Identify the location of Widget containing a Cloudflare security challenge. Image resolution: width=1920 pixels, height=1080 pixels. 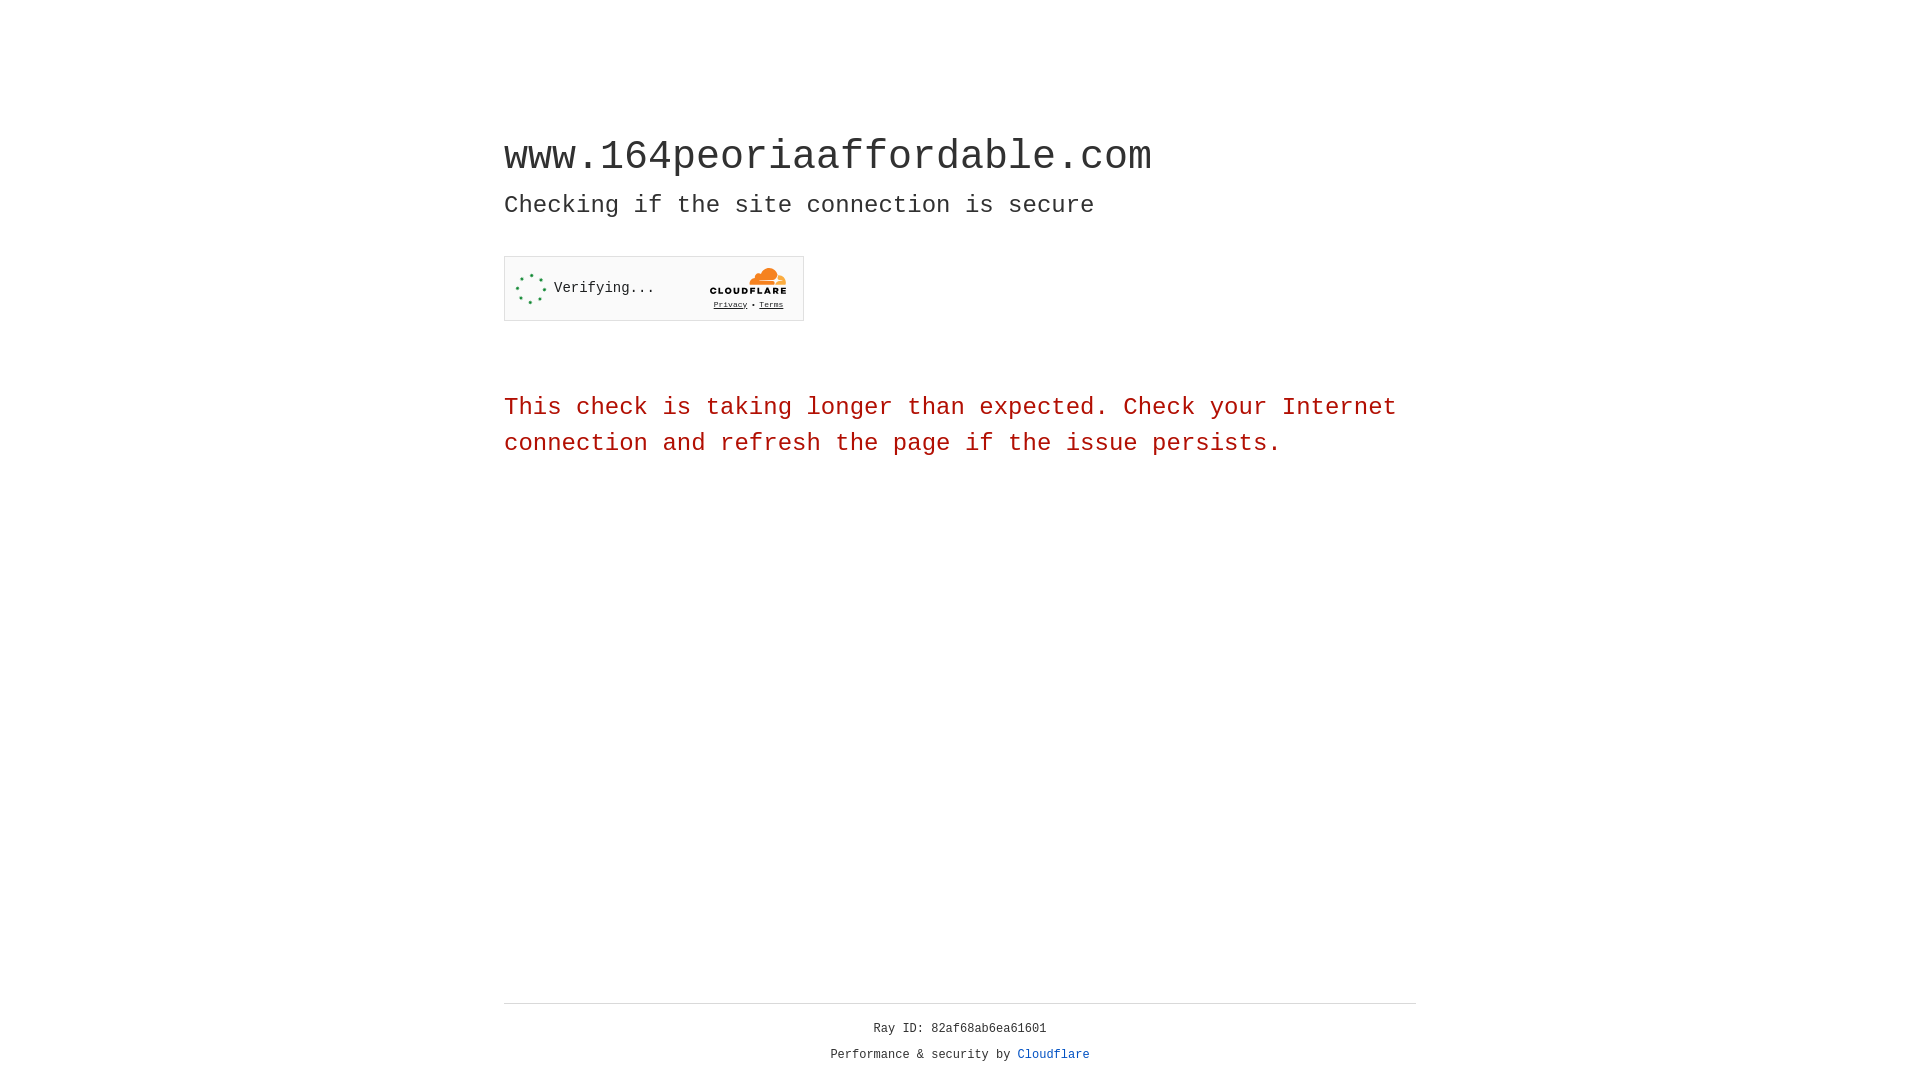
(654, 288).